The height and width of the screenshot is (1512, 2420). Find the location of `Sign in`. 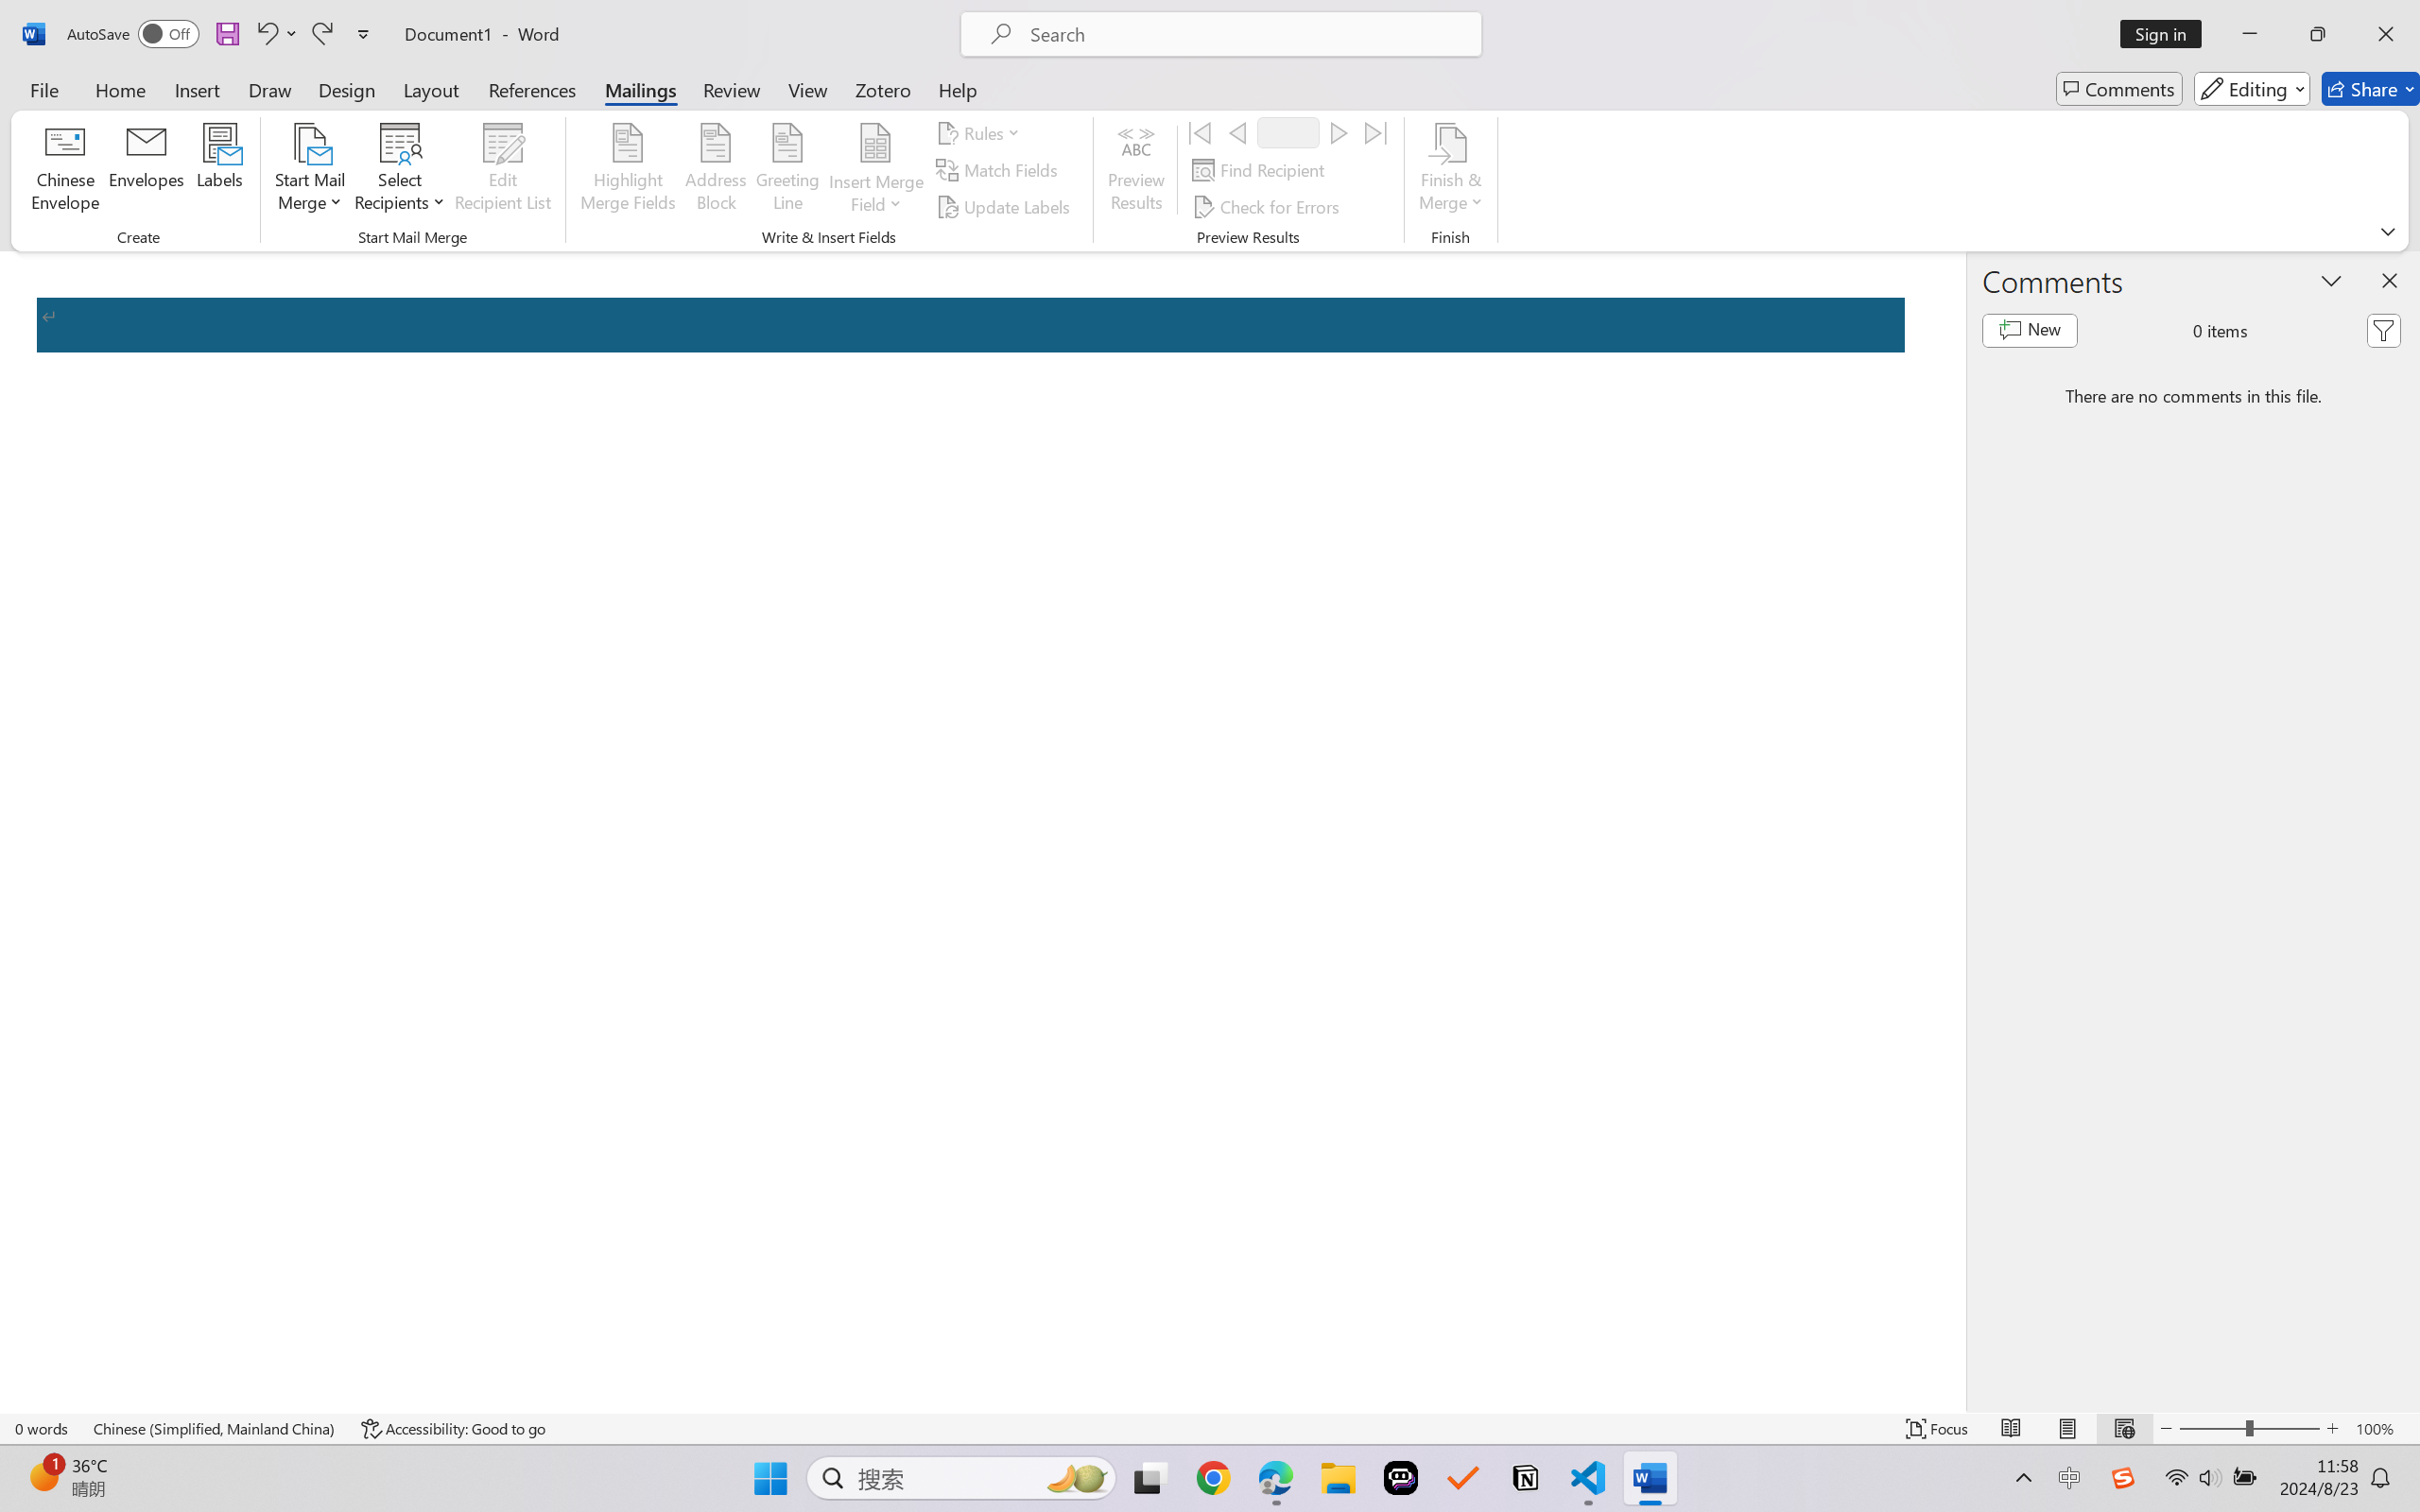

Sign in is located at coordinates (2168, 34).